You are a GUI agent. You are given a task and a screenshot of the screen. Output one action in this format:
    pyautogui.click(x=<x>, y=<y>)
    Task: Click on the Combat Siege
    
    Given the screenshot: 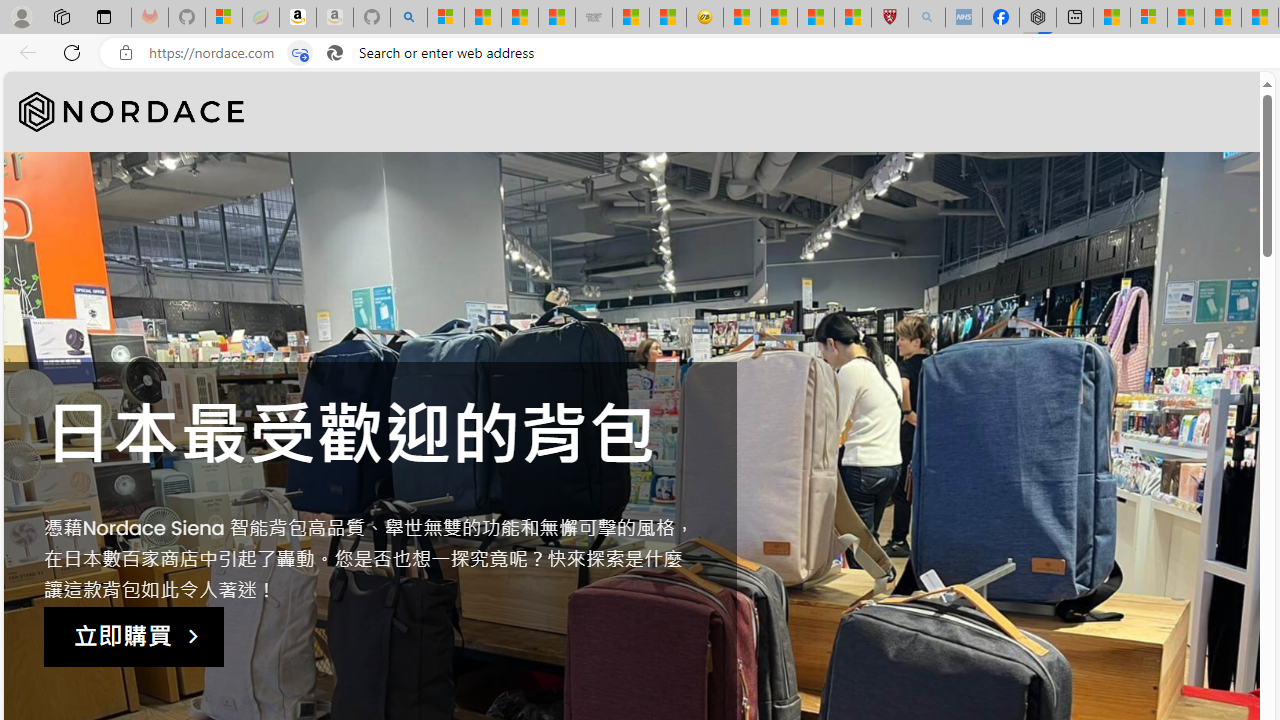 What is the action you would take?
    pyautogui.click(x=594, y=18)
    